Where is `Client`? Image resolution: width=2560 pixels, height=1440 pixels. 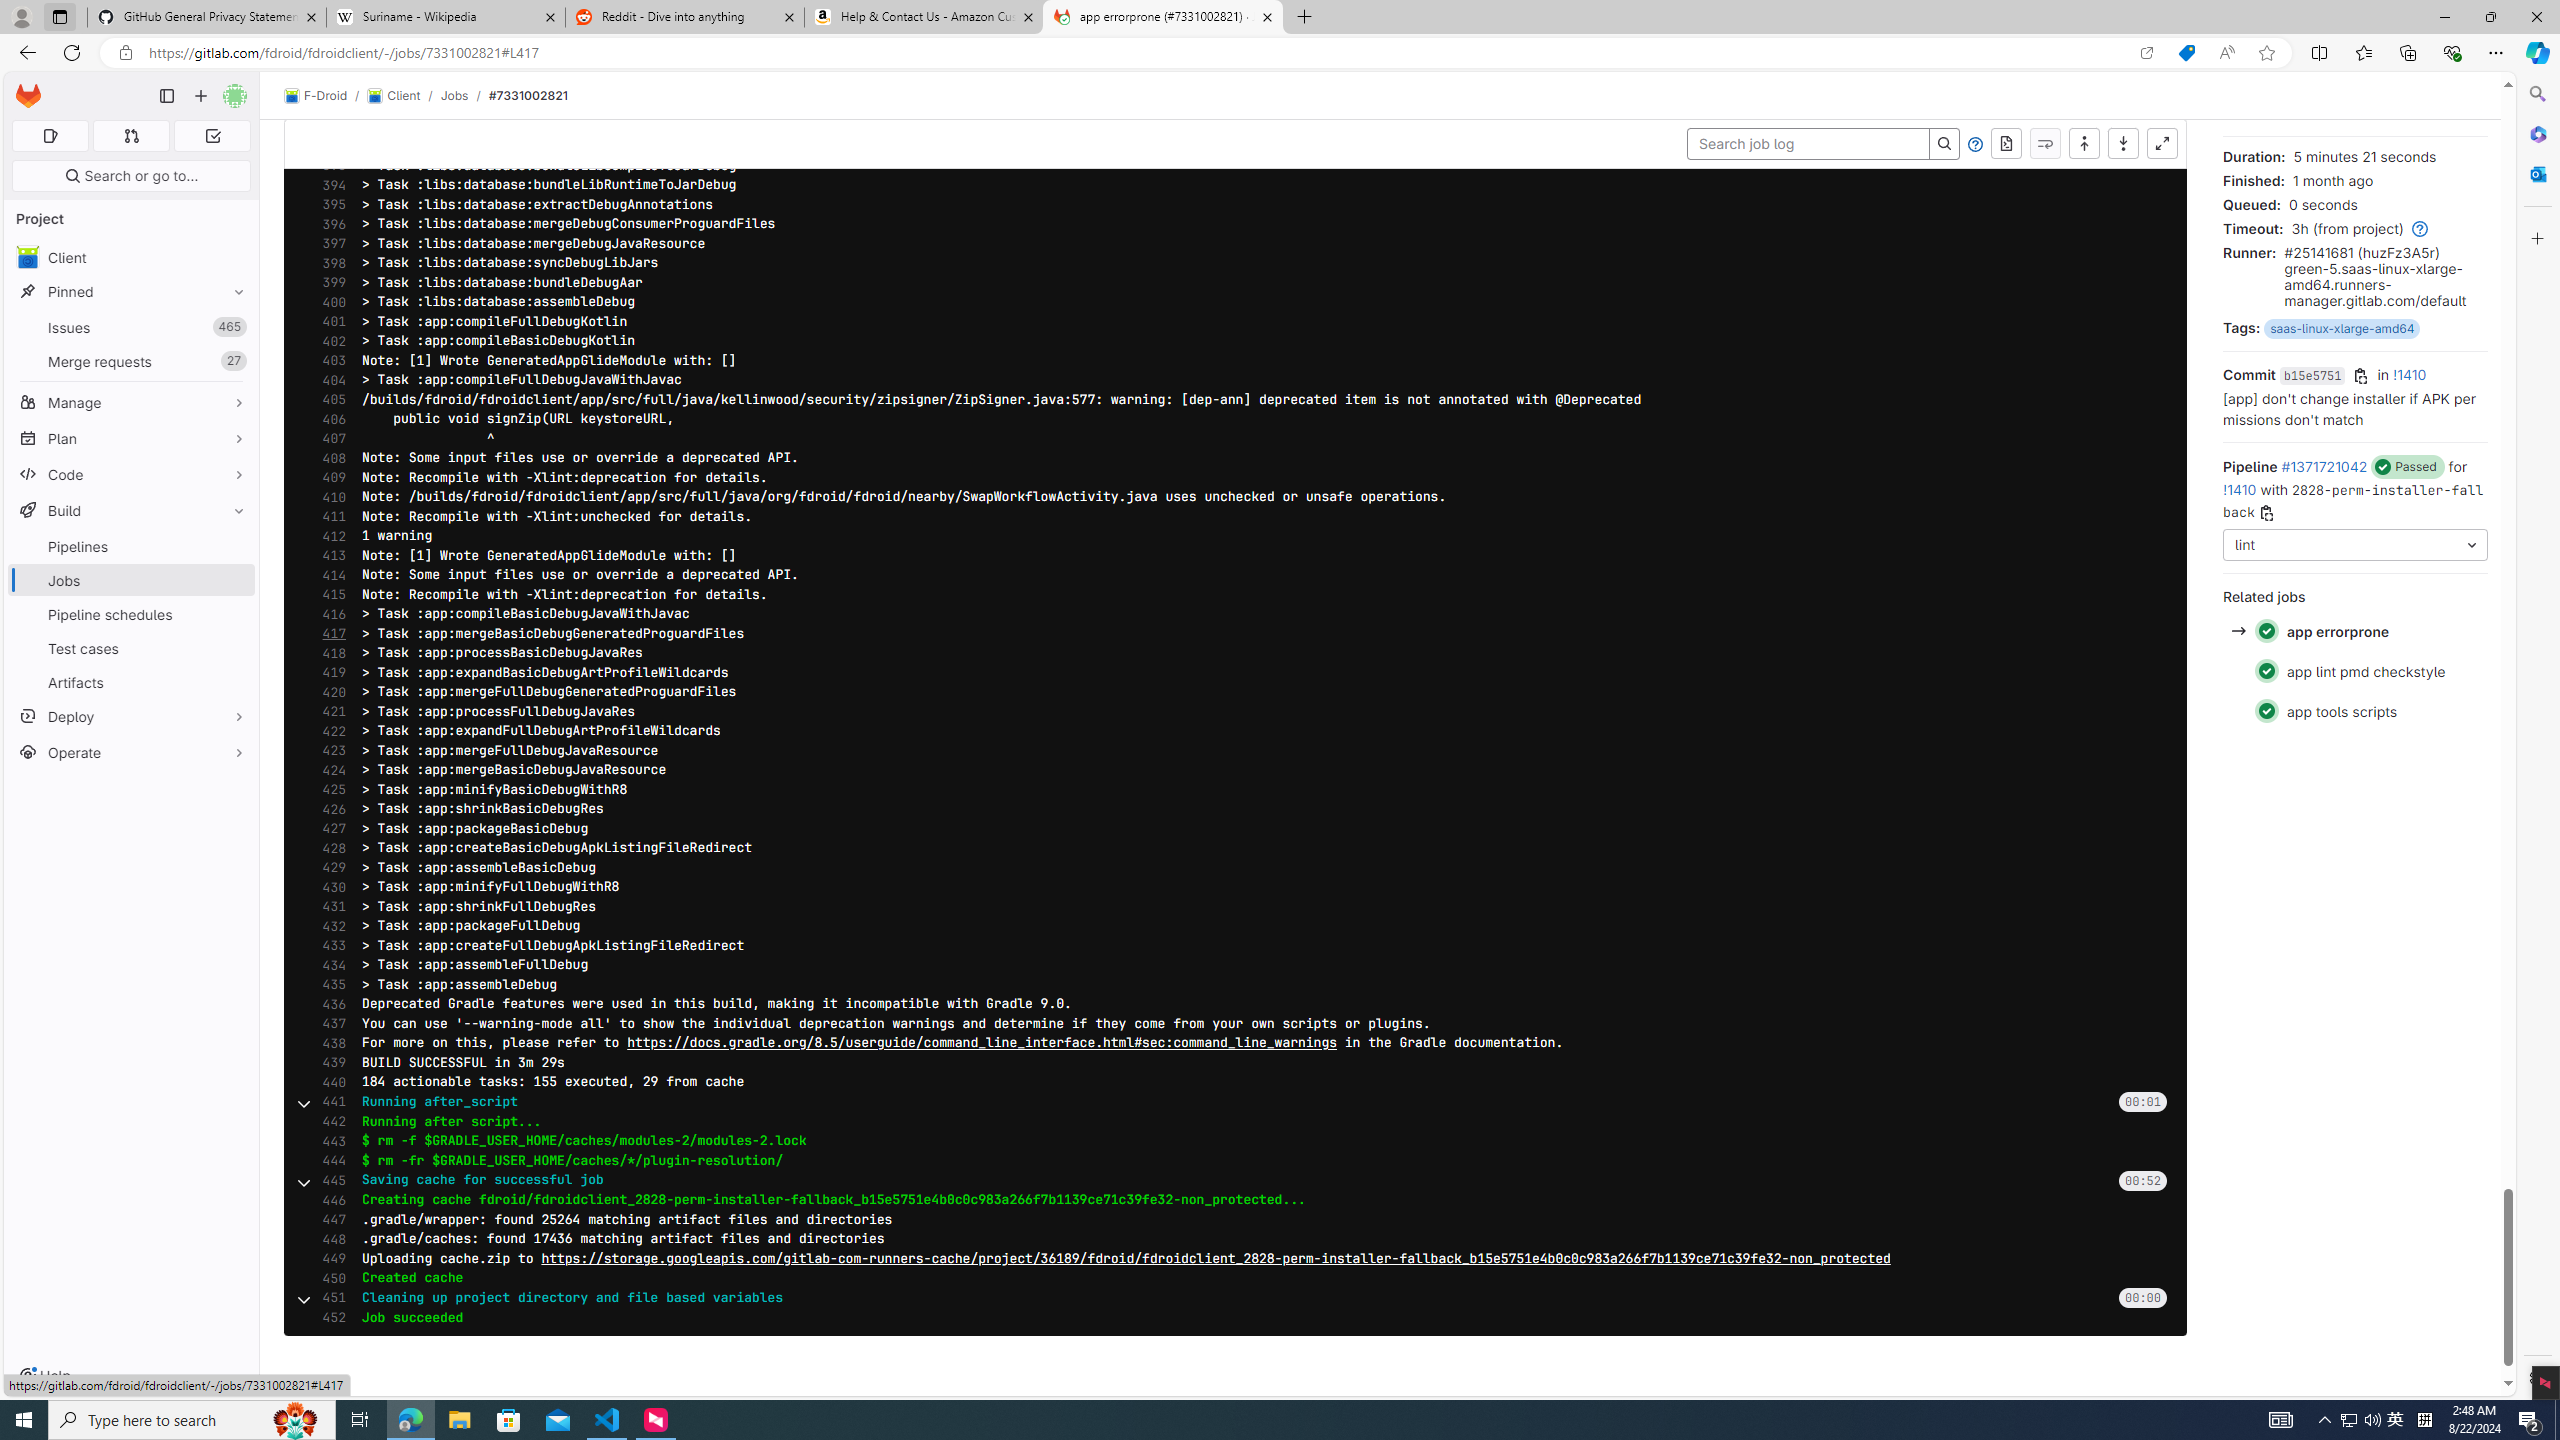
Client is located at coordinates (392, 96).